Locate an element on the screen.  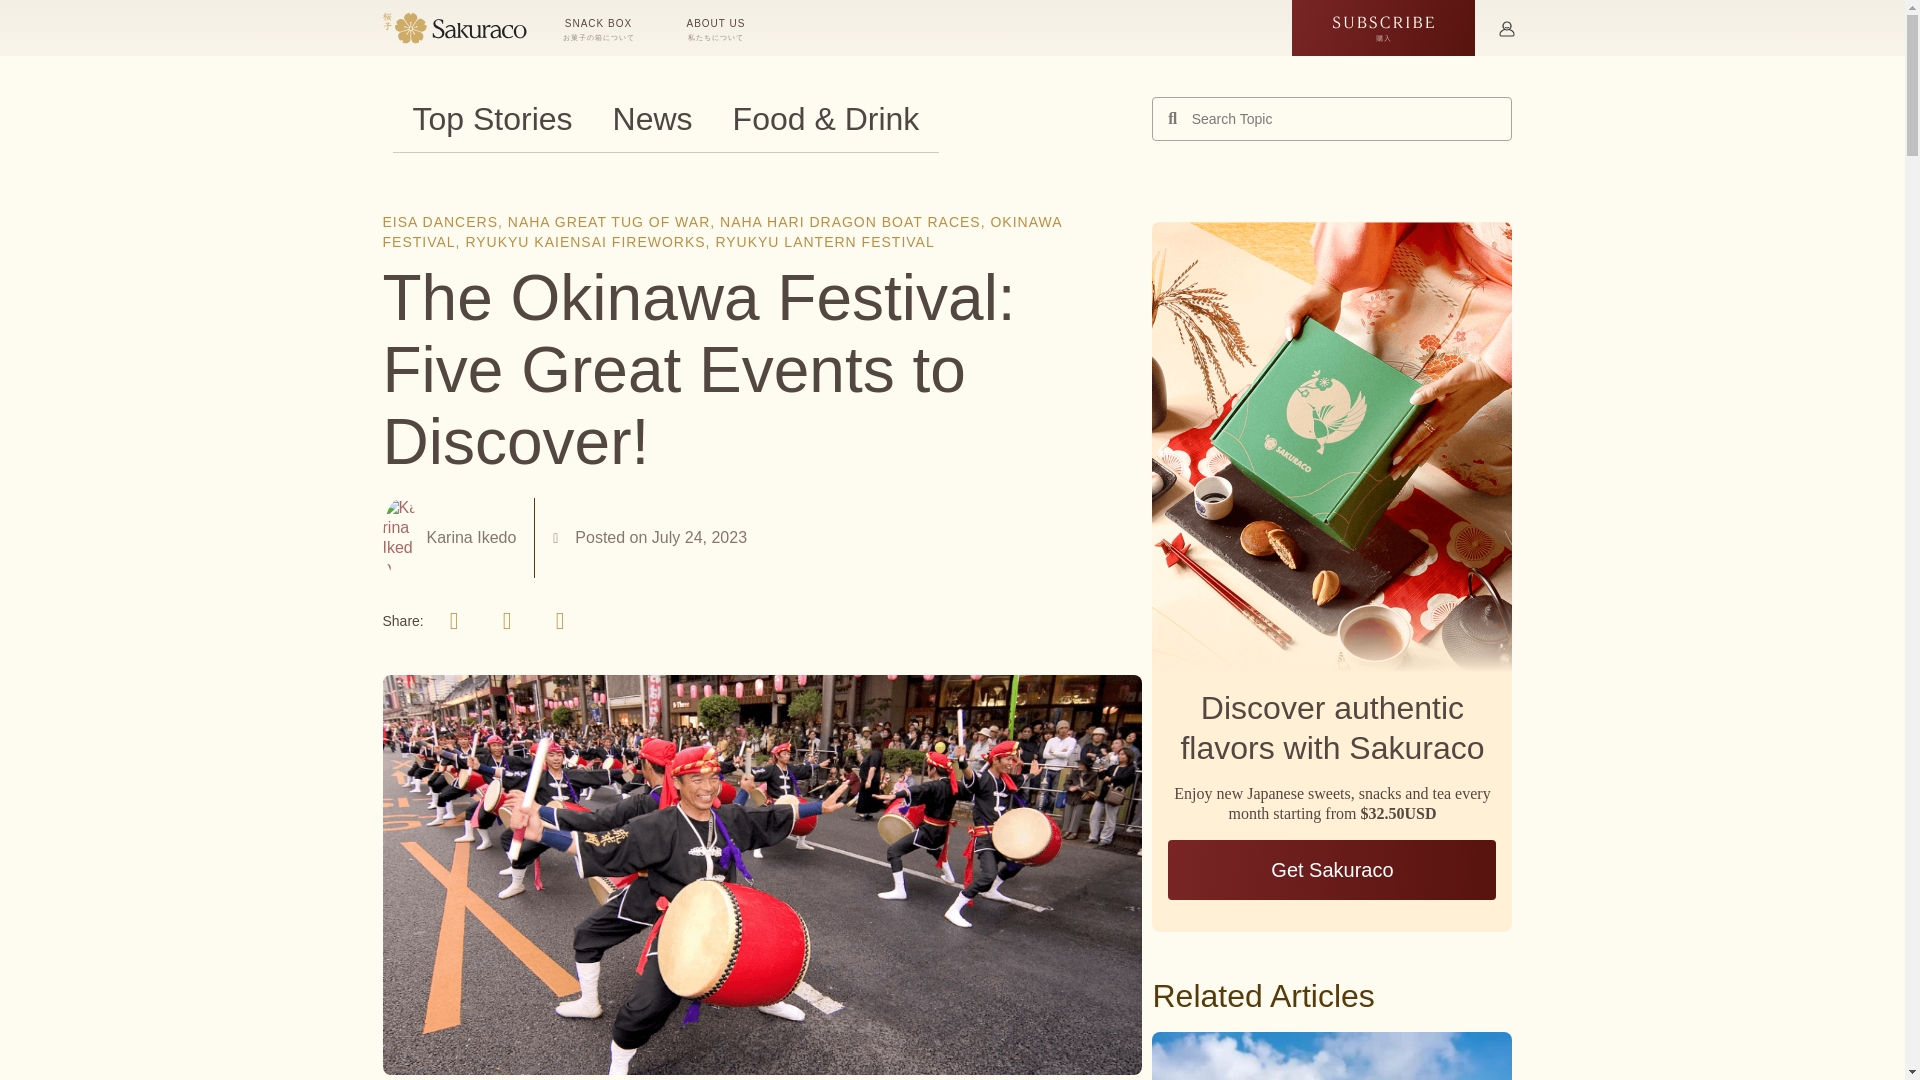
News is located at coordinates (652, 119).